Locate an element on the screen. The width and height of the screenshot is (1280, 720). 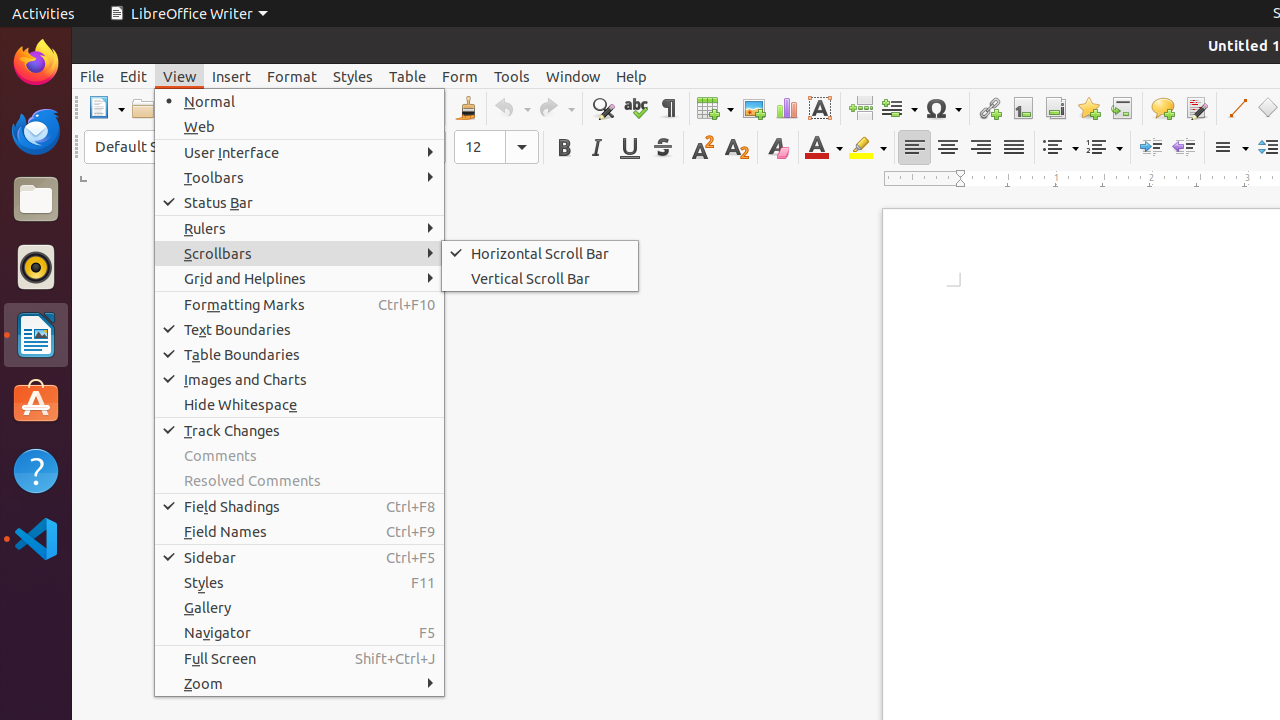
Bold is located at coordinates (564, 148).